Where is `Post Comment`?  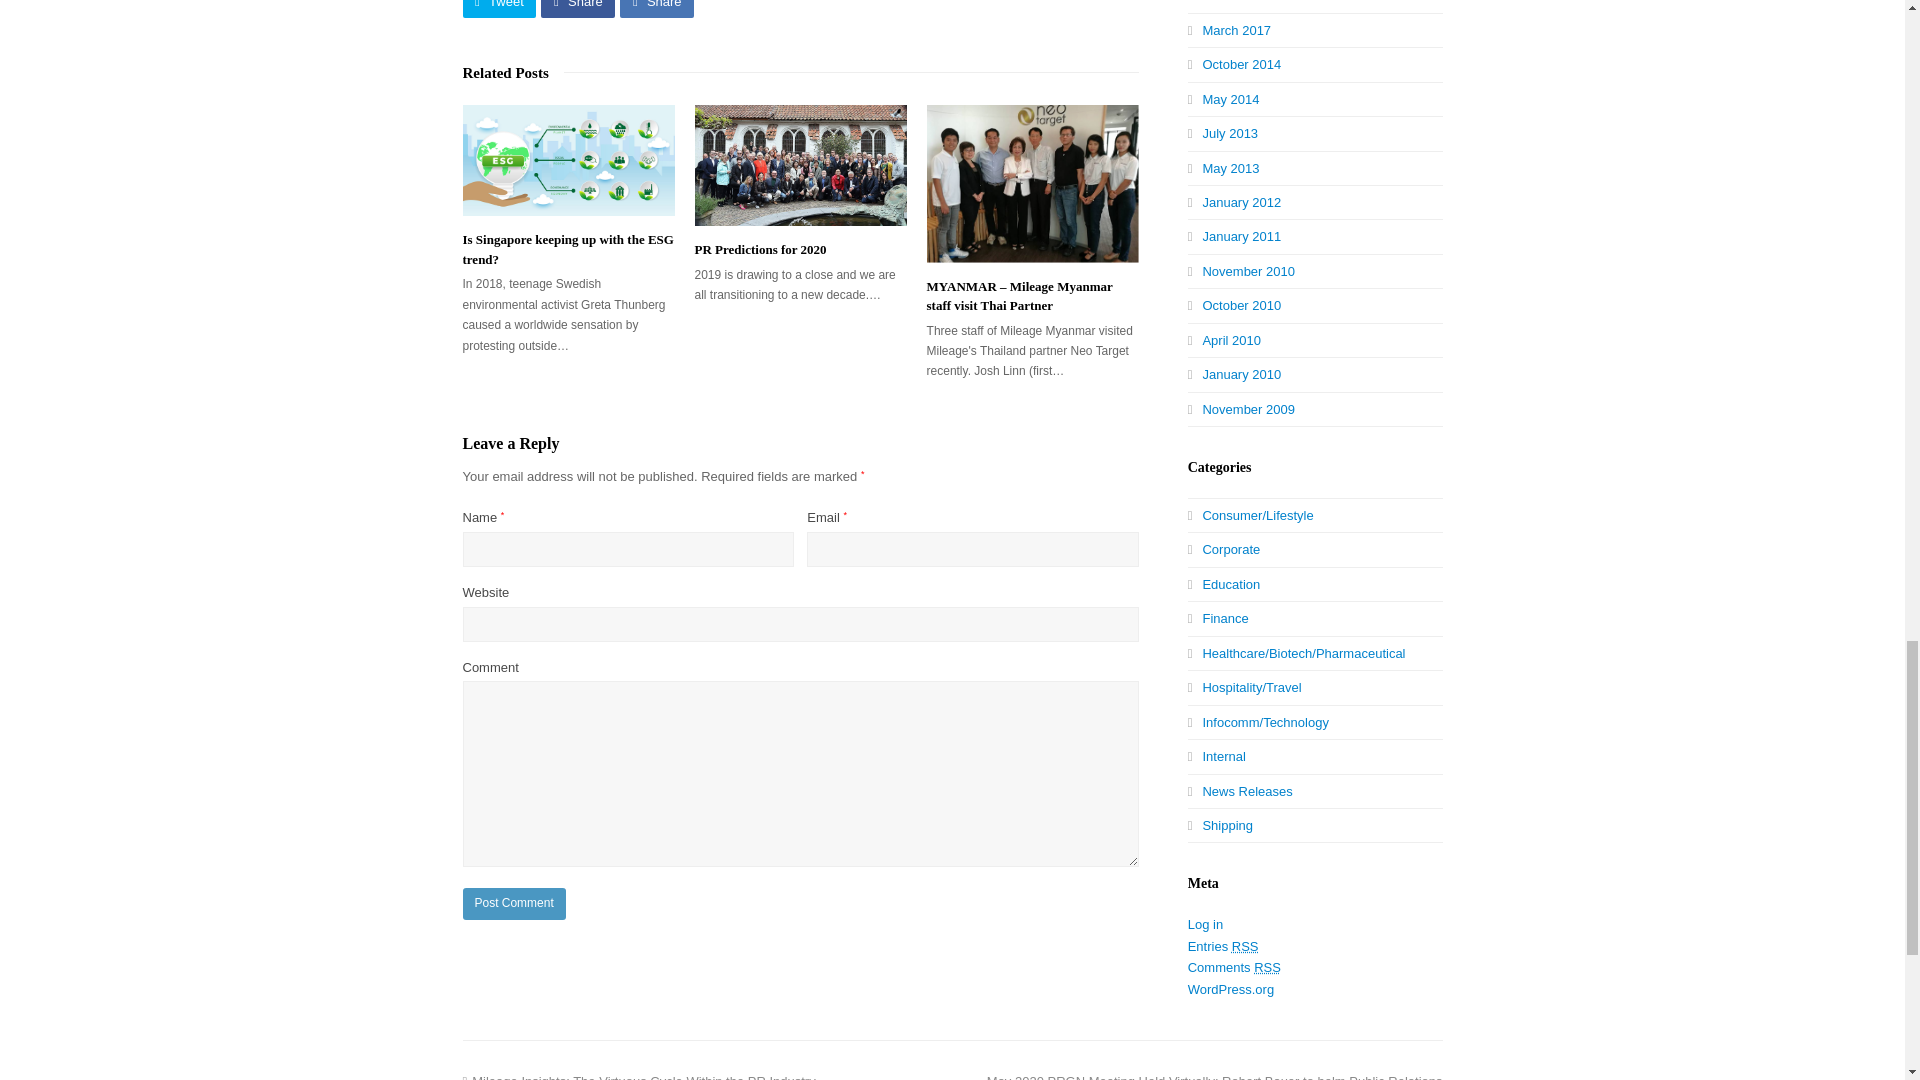
Post Comment is located at coordinates (513, 904).